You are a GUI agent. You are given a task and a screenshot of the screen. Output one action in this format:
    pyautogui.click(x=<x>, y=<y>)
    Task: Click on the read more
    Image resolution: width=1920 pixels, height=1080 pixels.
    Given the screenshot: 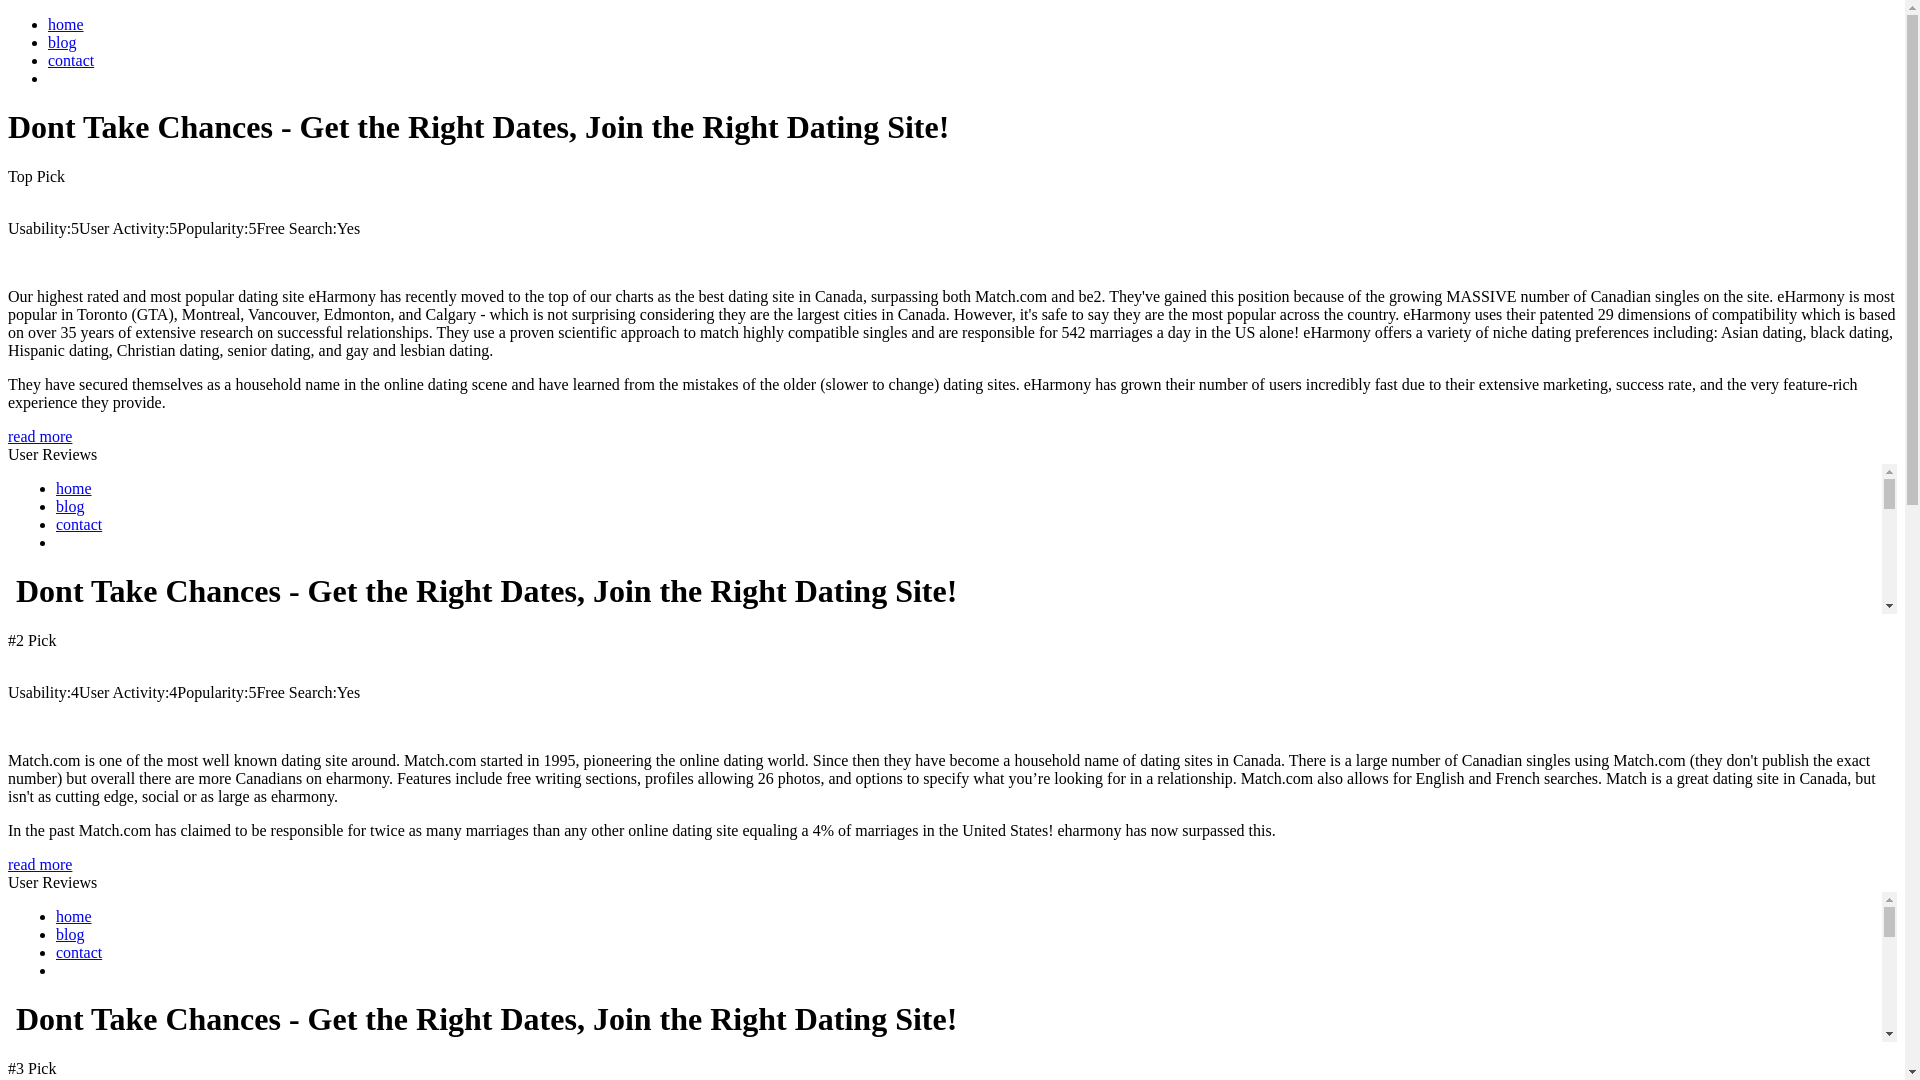 What is the action you would take?
    pyautogui.click(x=40, y=436)
    